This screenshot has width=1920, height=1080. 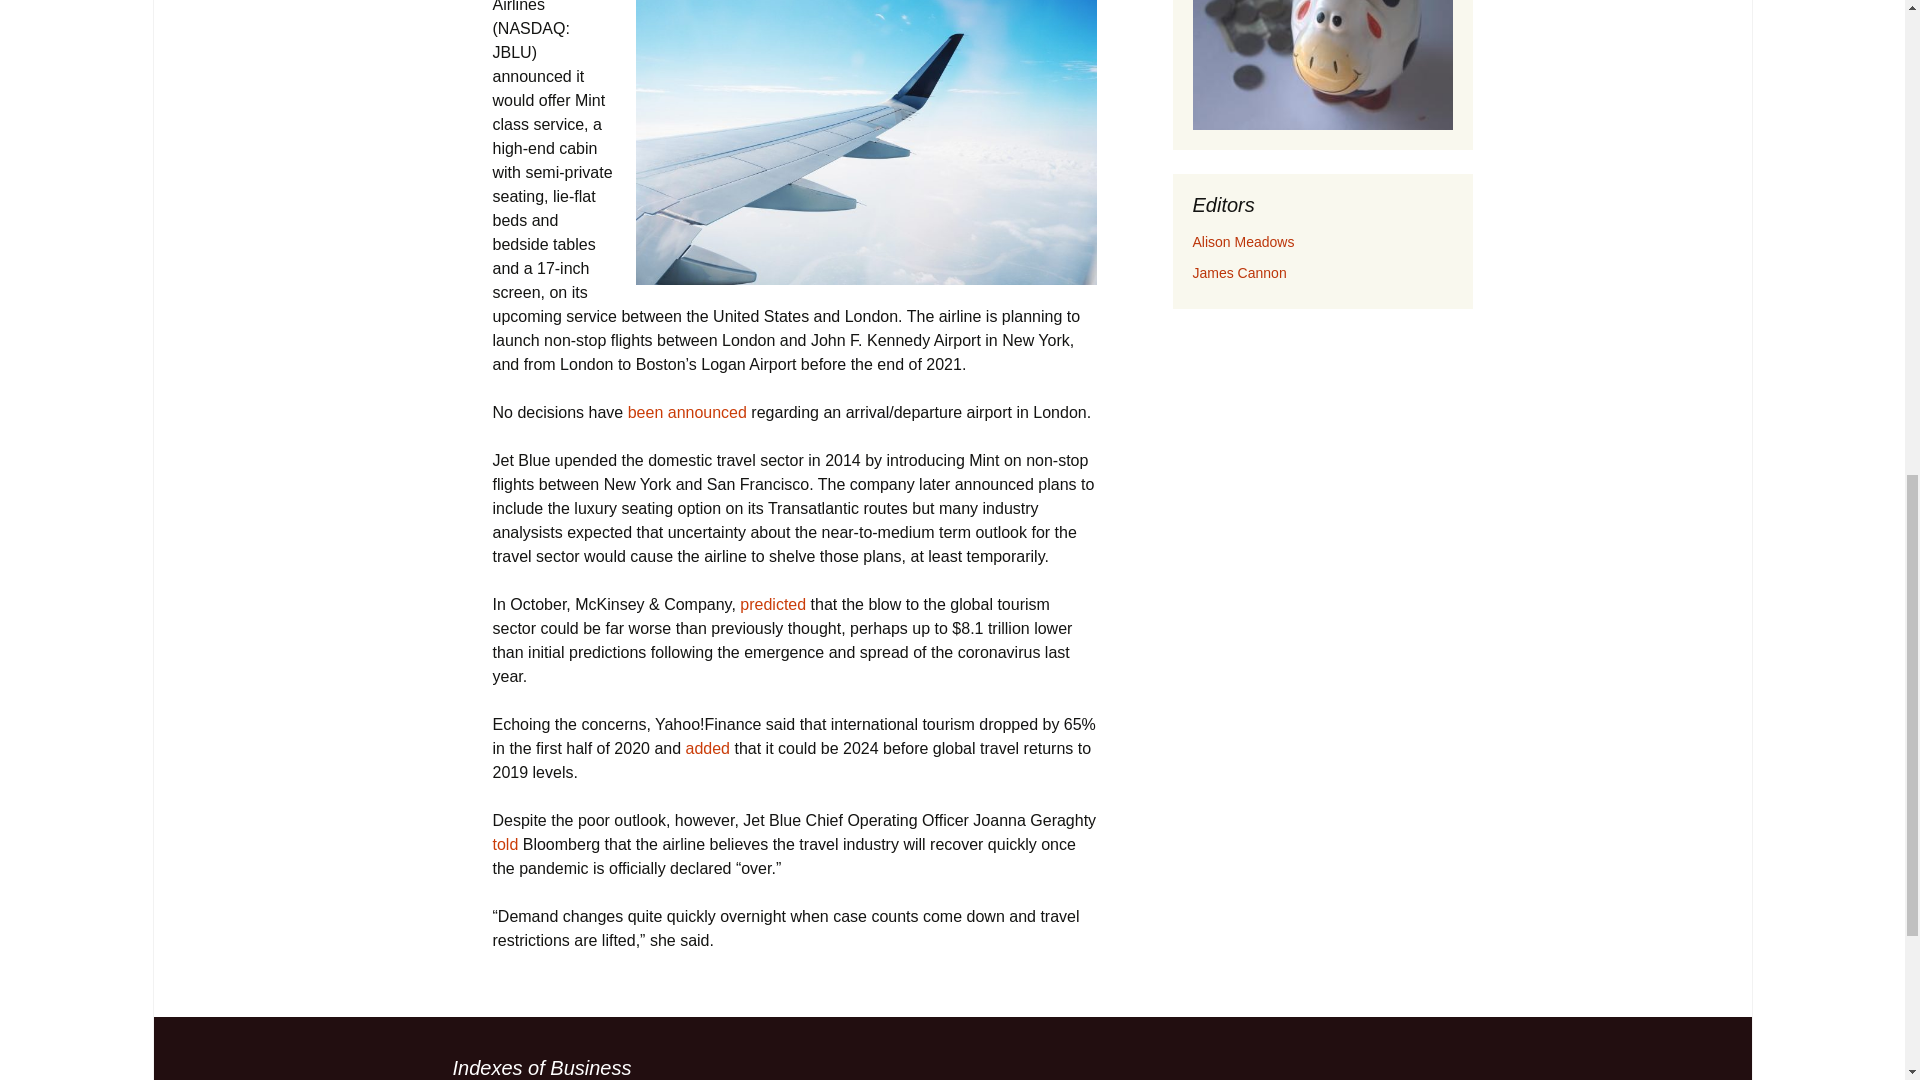 I want to click on added, so click(x=708, y=748).